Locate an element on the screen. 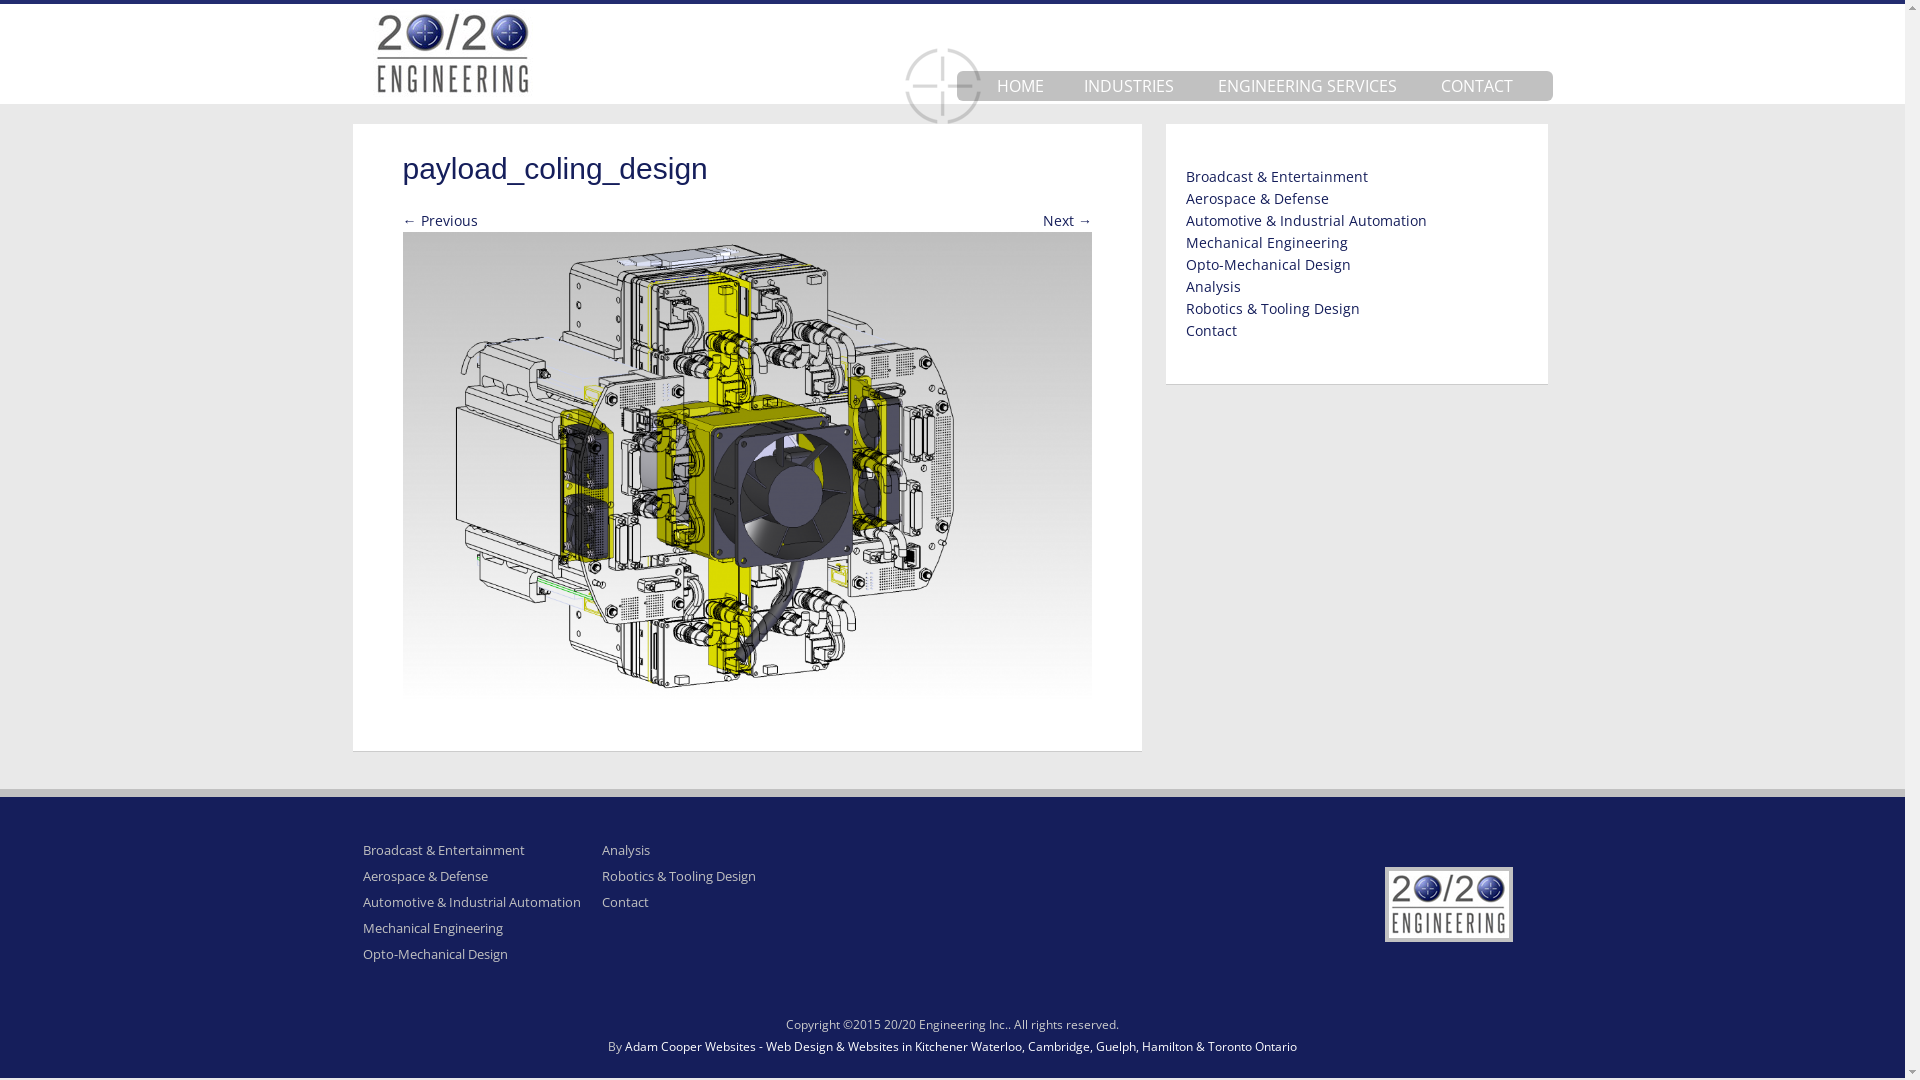  Automotive & Industrial Automation is located at coordinates (1306, 220).